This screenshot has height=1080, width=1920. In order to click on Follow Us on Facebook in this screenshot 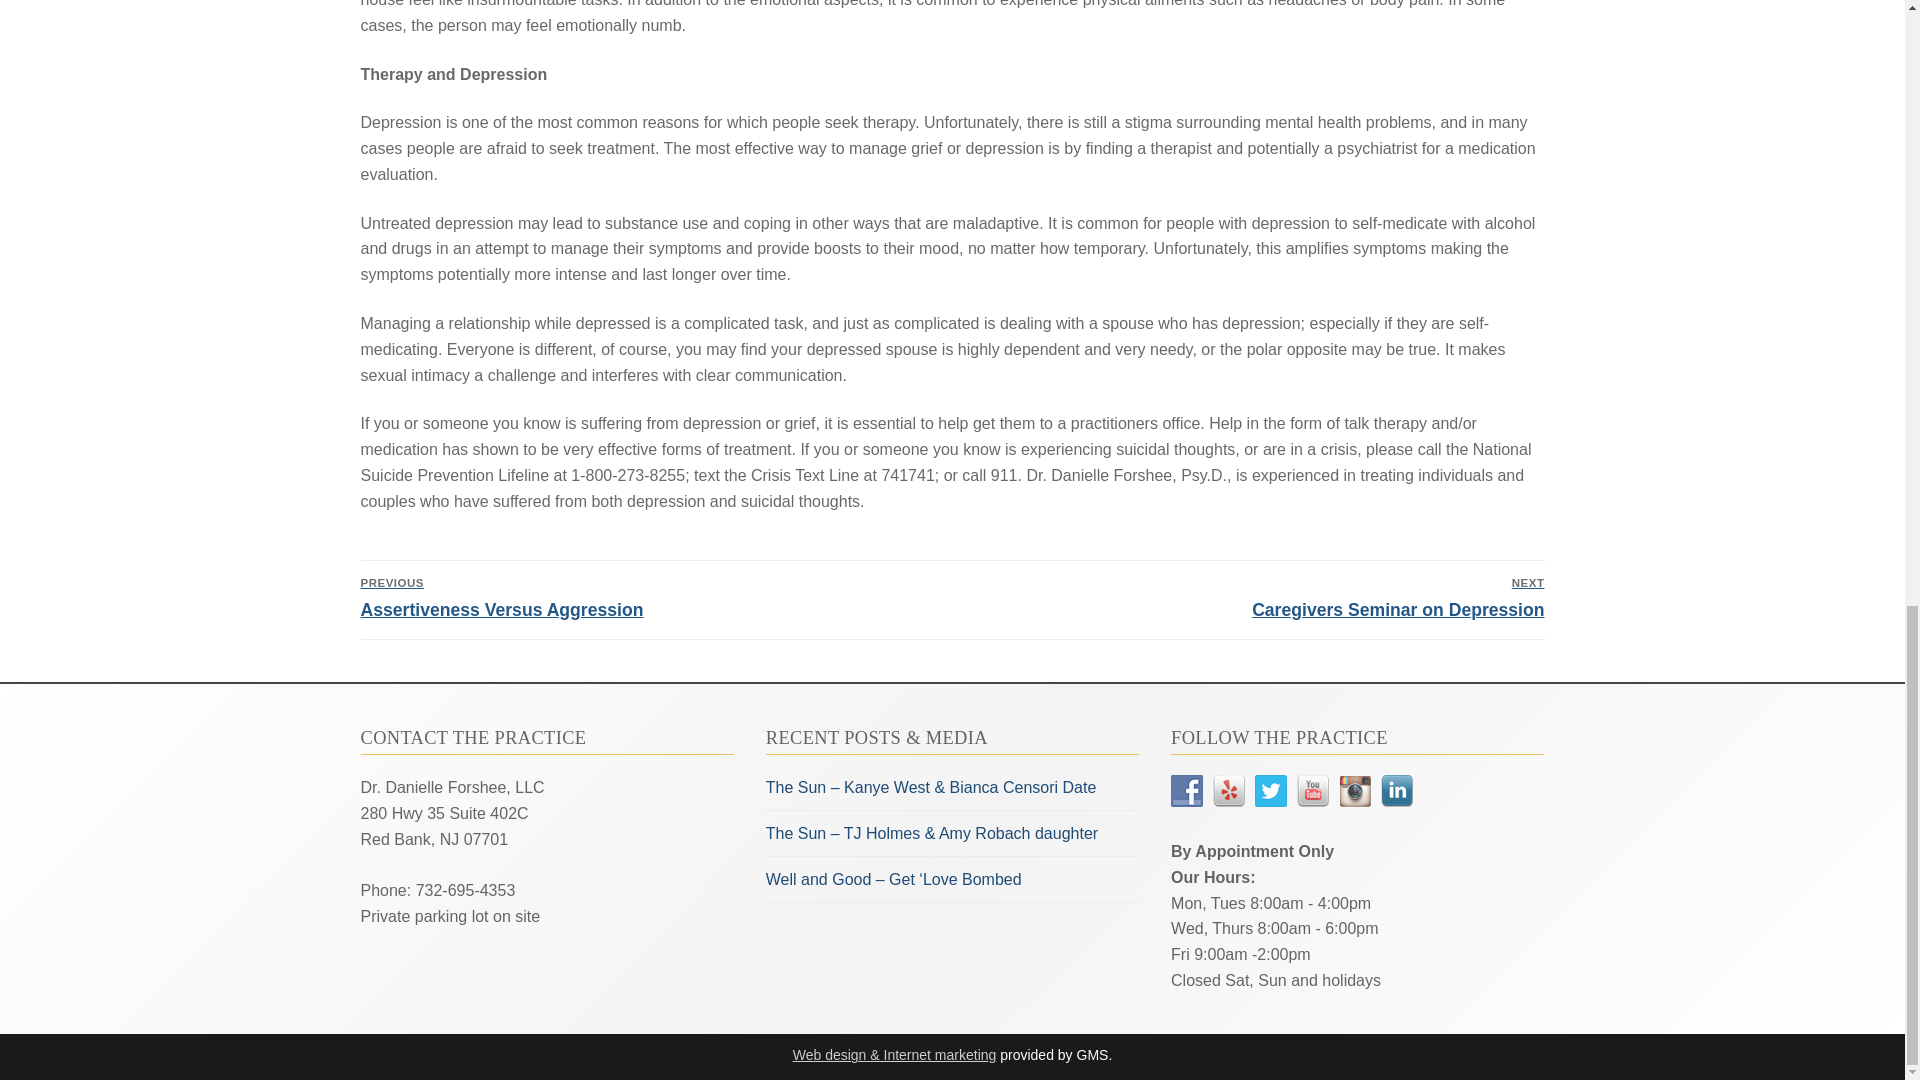, I will do `click(1270, 790)`.